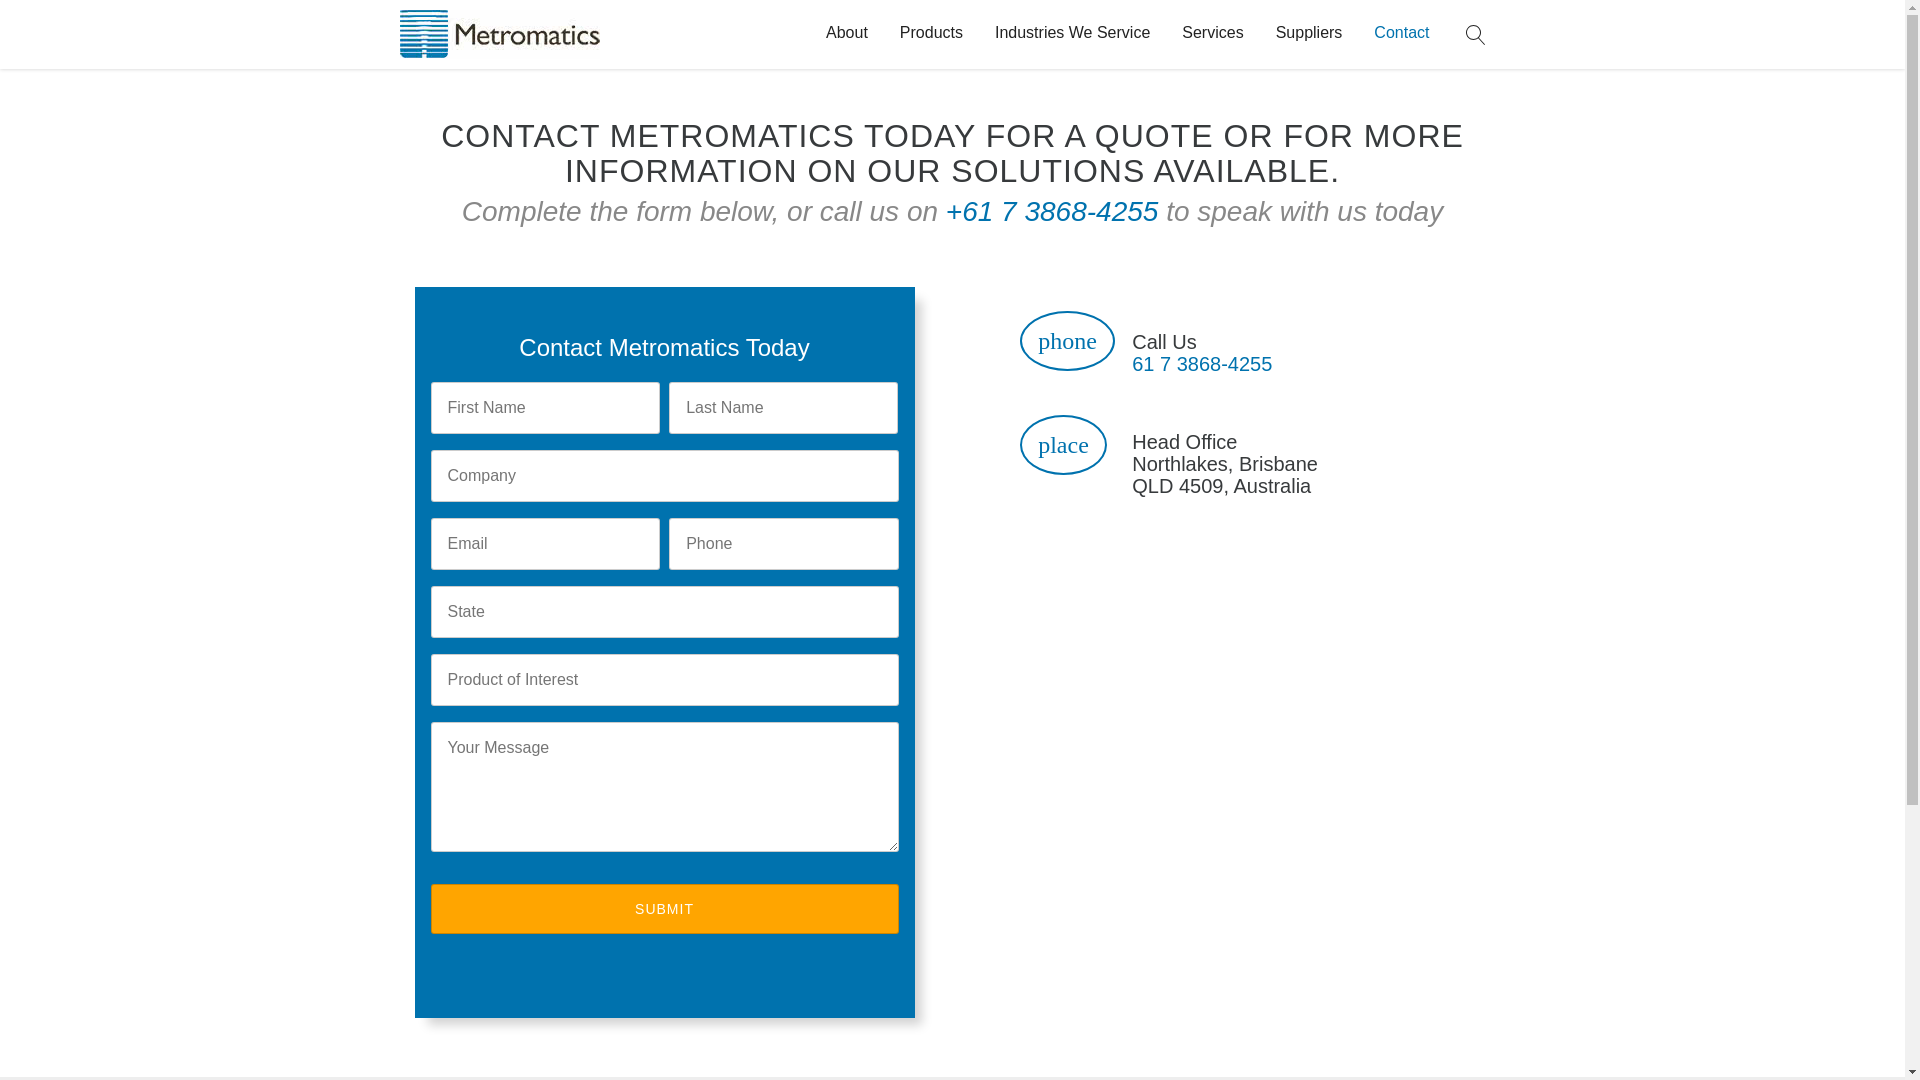  What do you see at coordinates (1476, 34) in the screenshot?
I see `Search` at bounding box center [1476, 34].